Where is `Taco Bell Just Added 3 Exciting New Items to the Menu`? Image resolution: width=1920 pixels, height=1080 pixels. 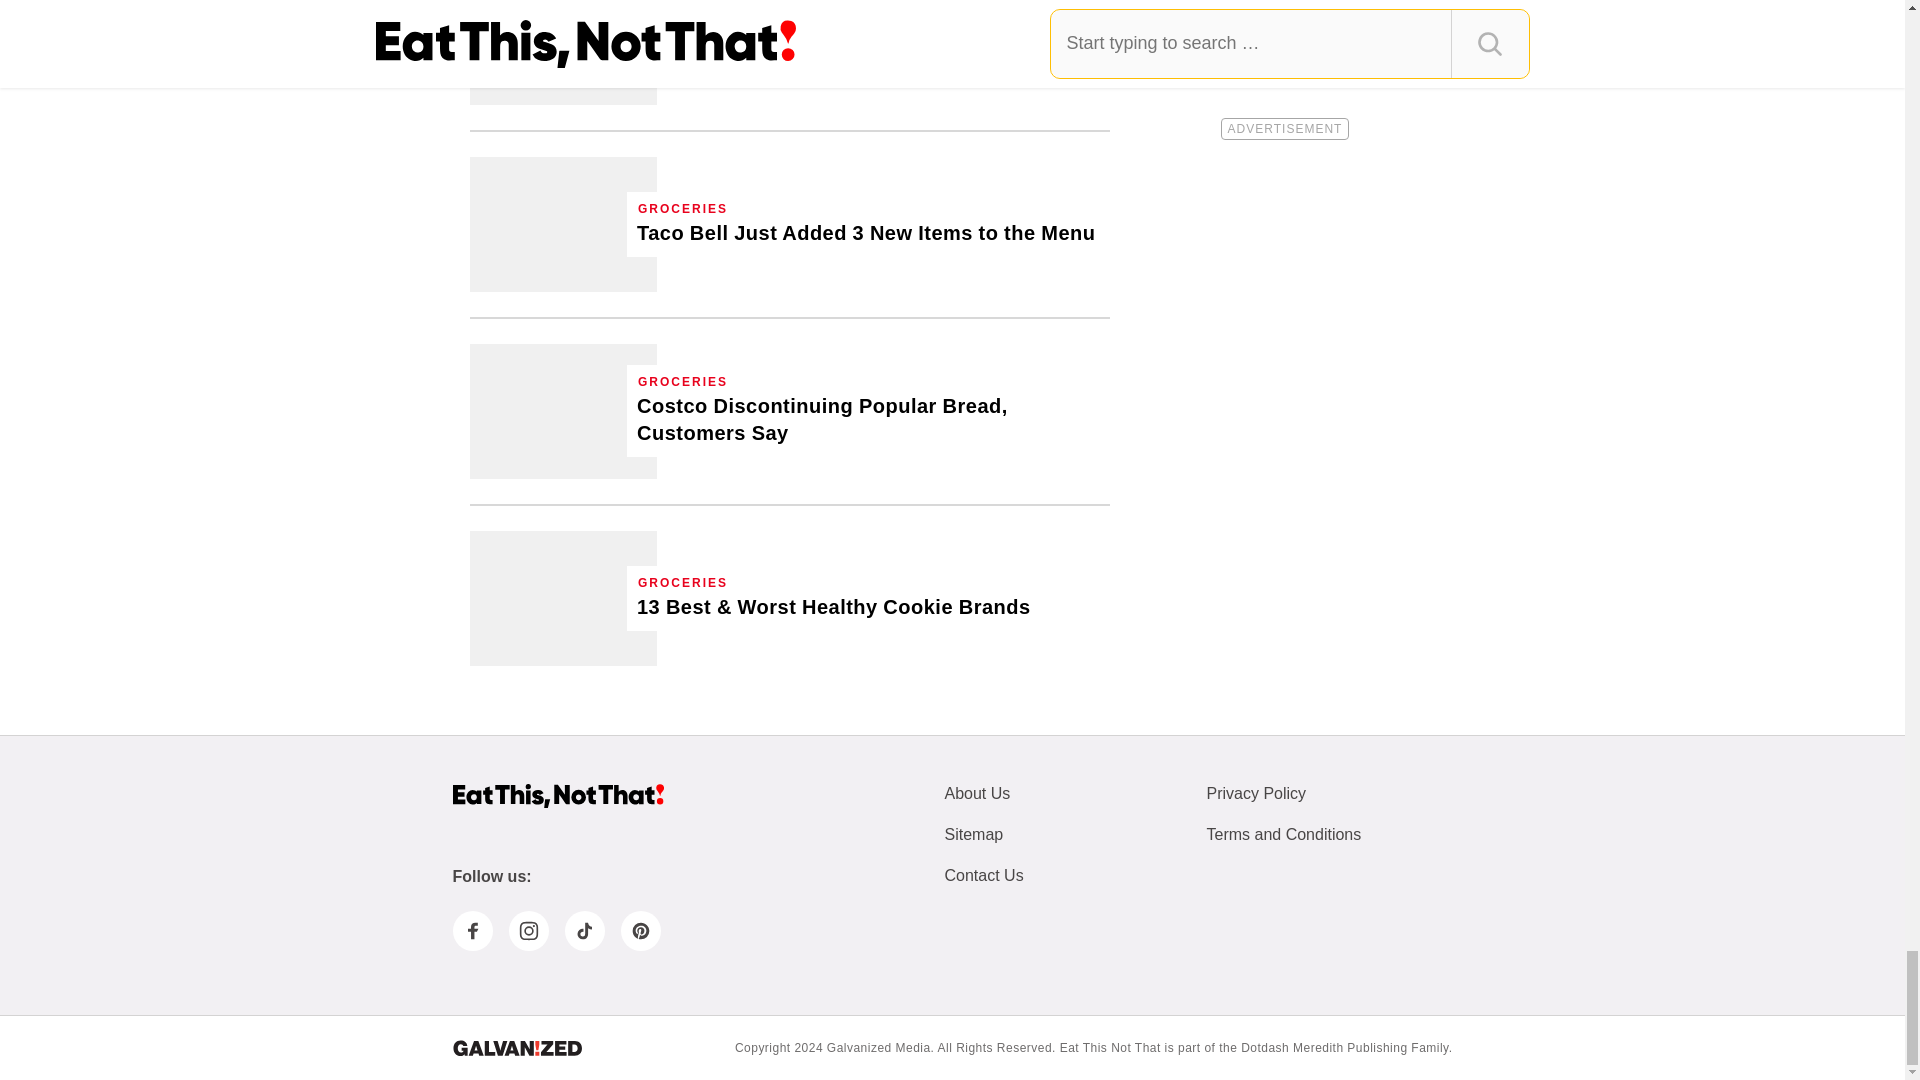
Taco Bell Just Added 3 Exciting New Items to the Menu is located at coordinates (563, 224).